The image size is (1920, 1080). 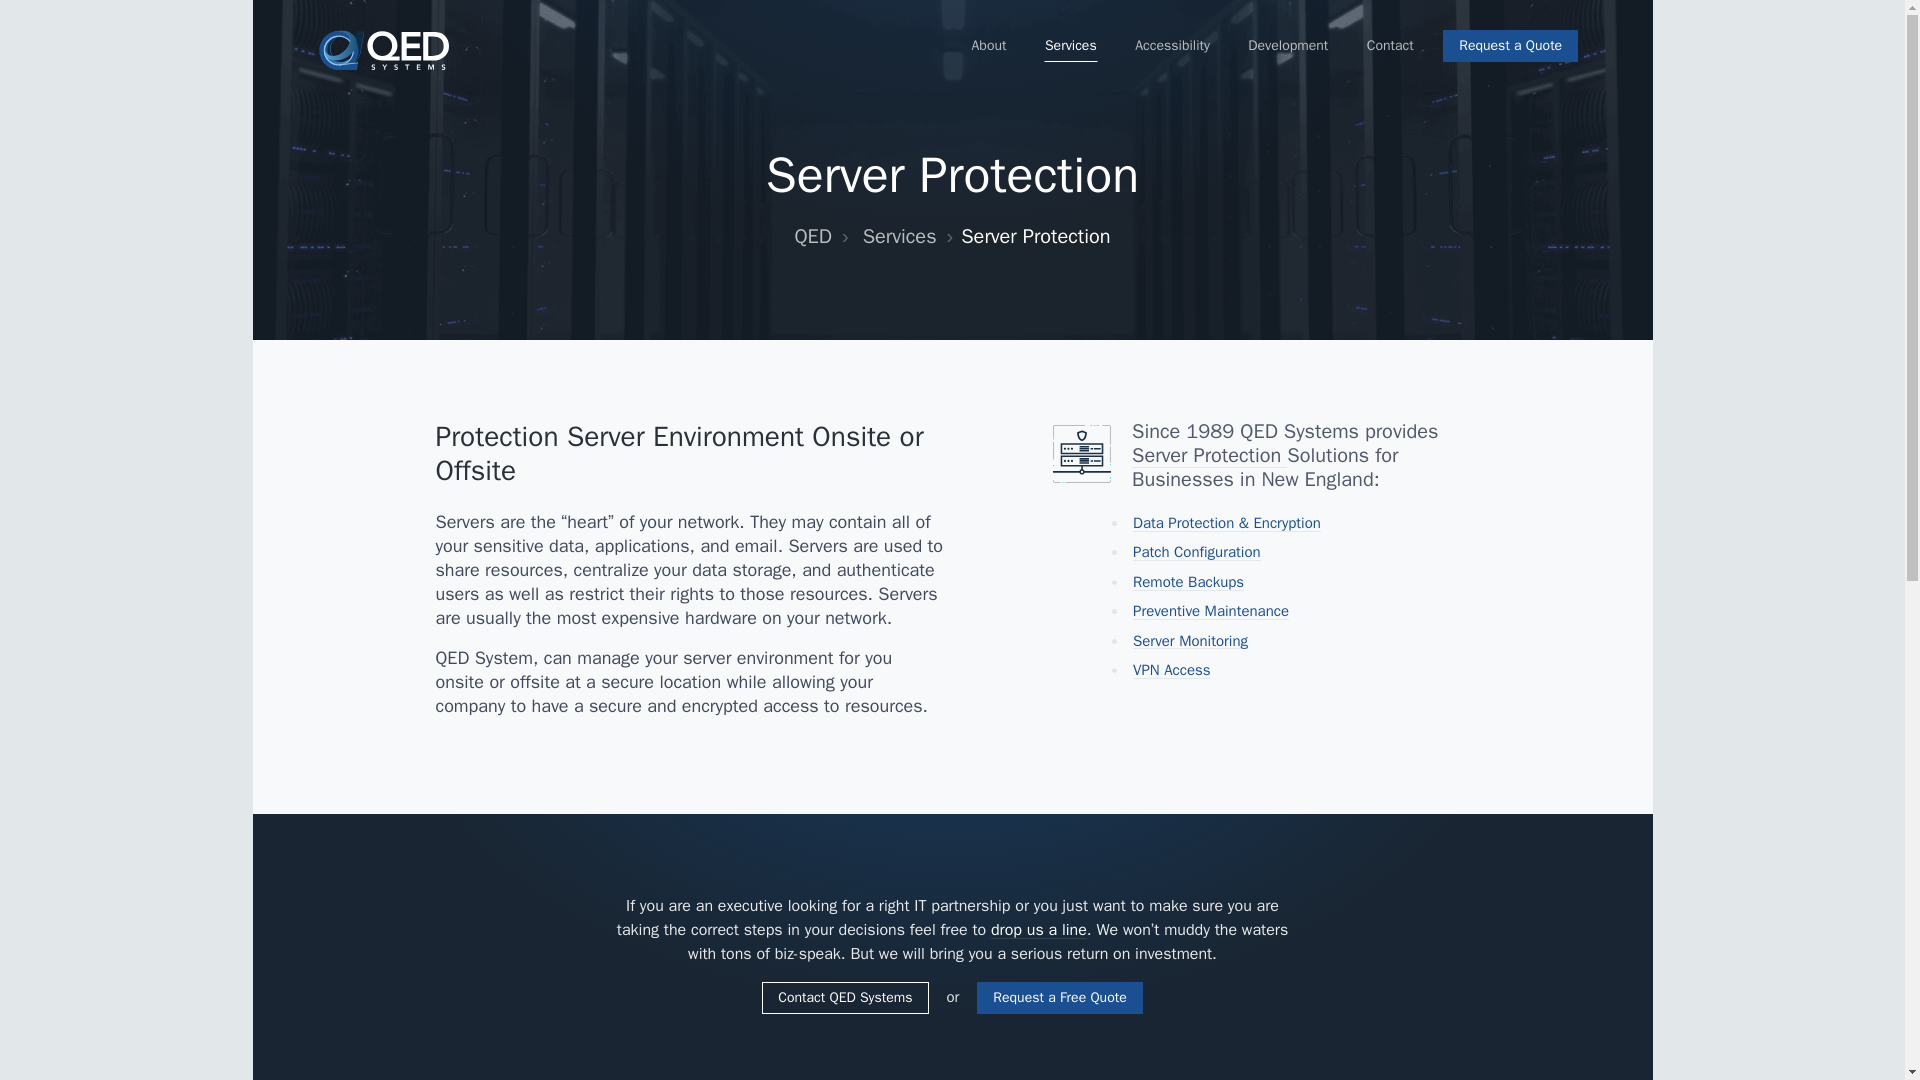 What do you see at coordinates (1209, 454) in the screenshot?
I see `Server Protection` at bounding box center [1209, 454].